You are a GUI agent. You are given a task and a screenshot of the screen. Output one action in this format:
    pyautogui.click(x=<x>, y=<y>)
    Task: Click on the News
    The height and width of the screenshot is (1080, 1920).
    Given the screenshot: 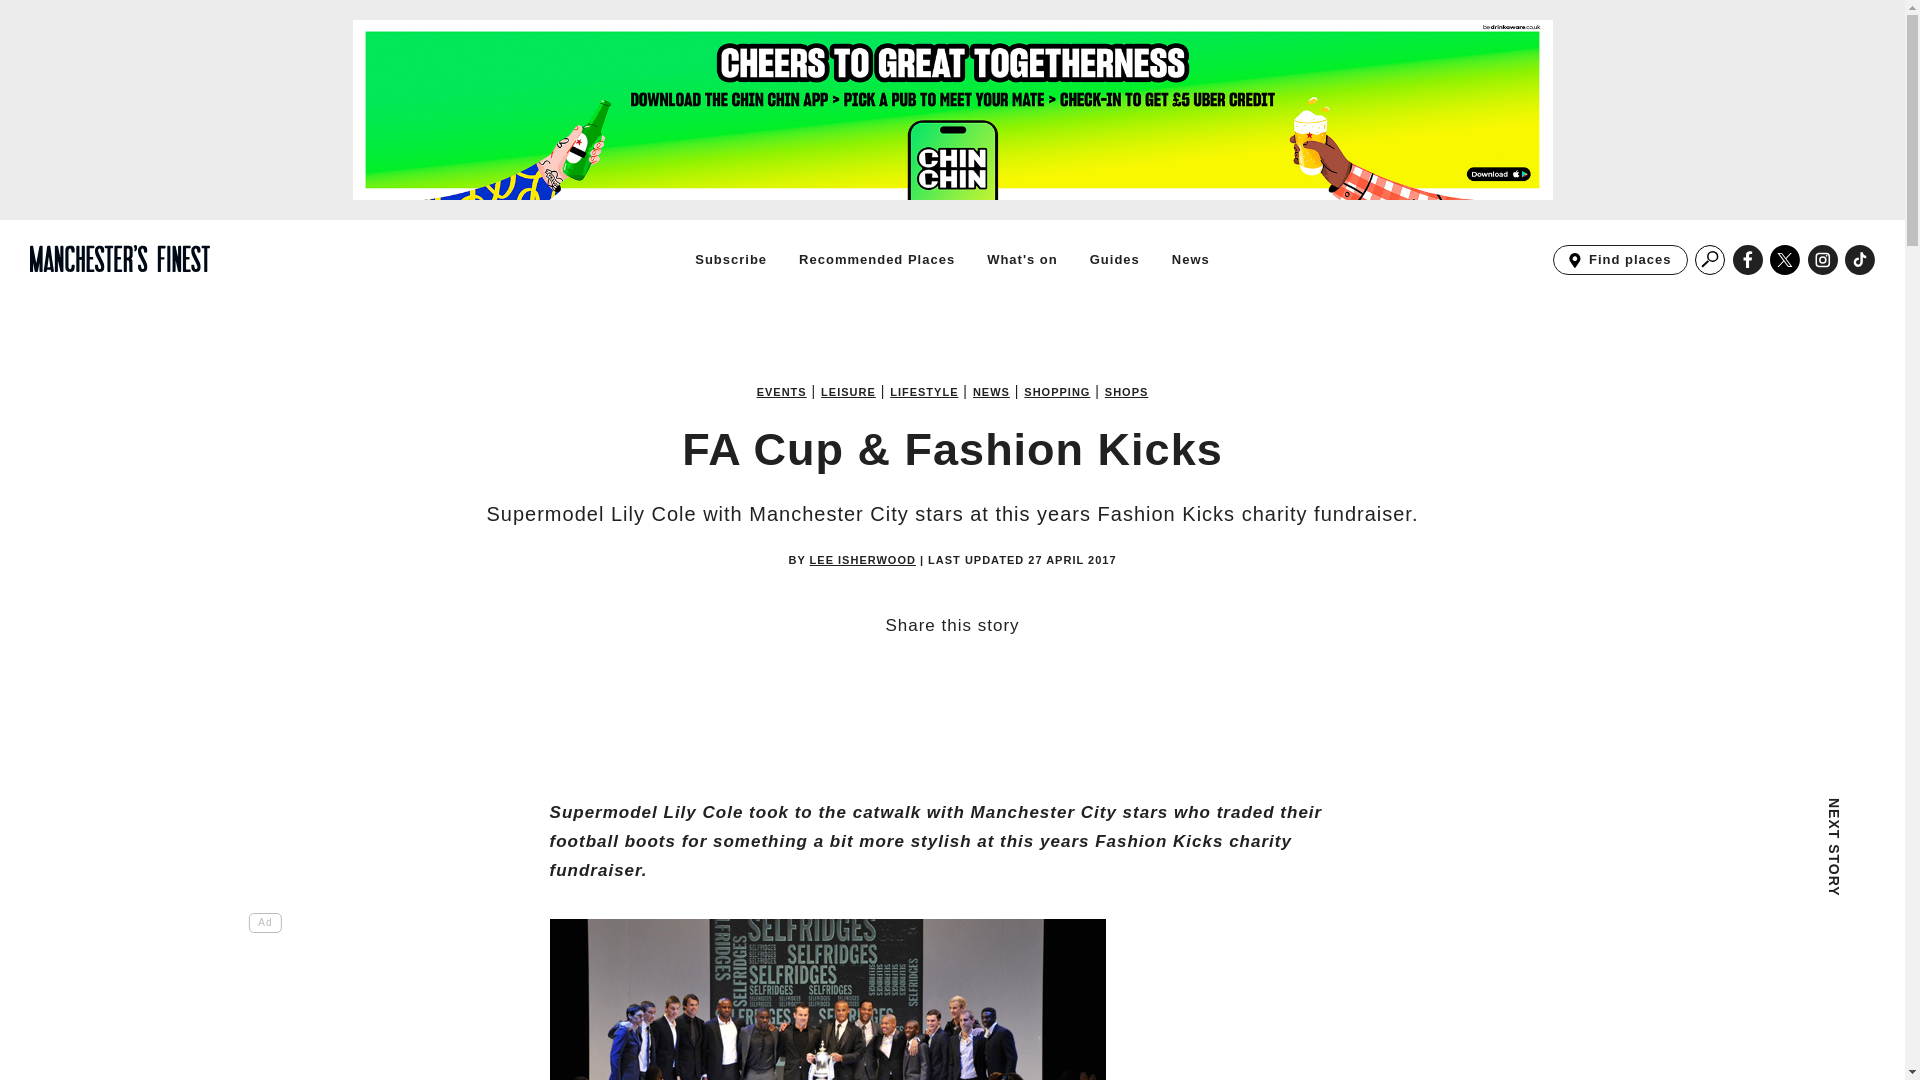 What is the action you would take?
    pyautogui.click(x=1126, y=392)
    